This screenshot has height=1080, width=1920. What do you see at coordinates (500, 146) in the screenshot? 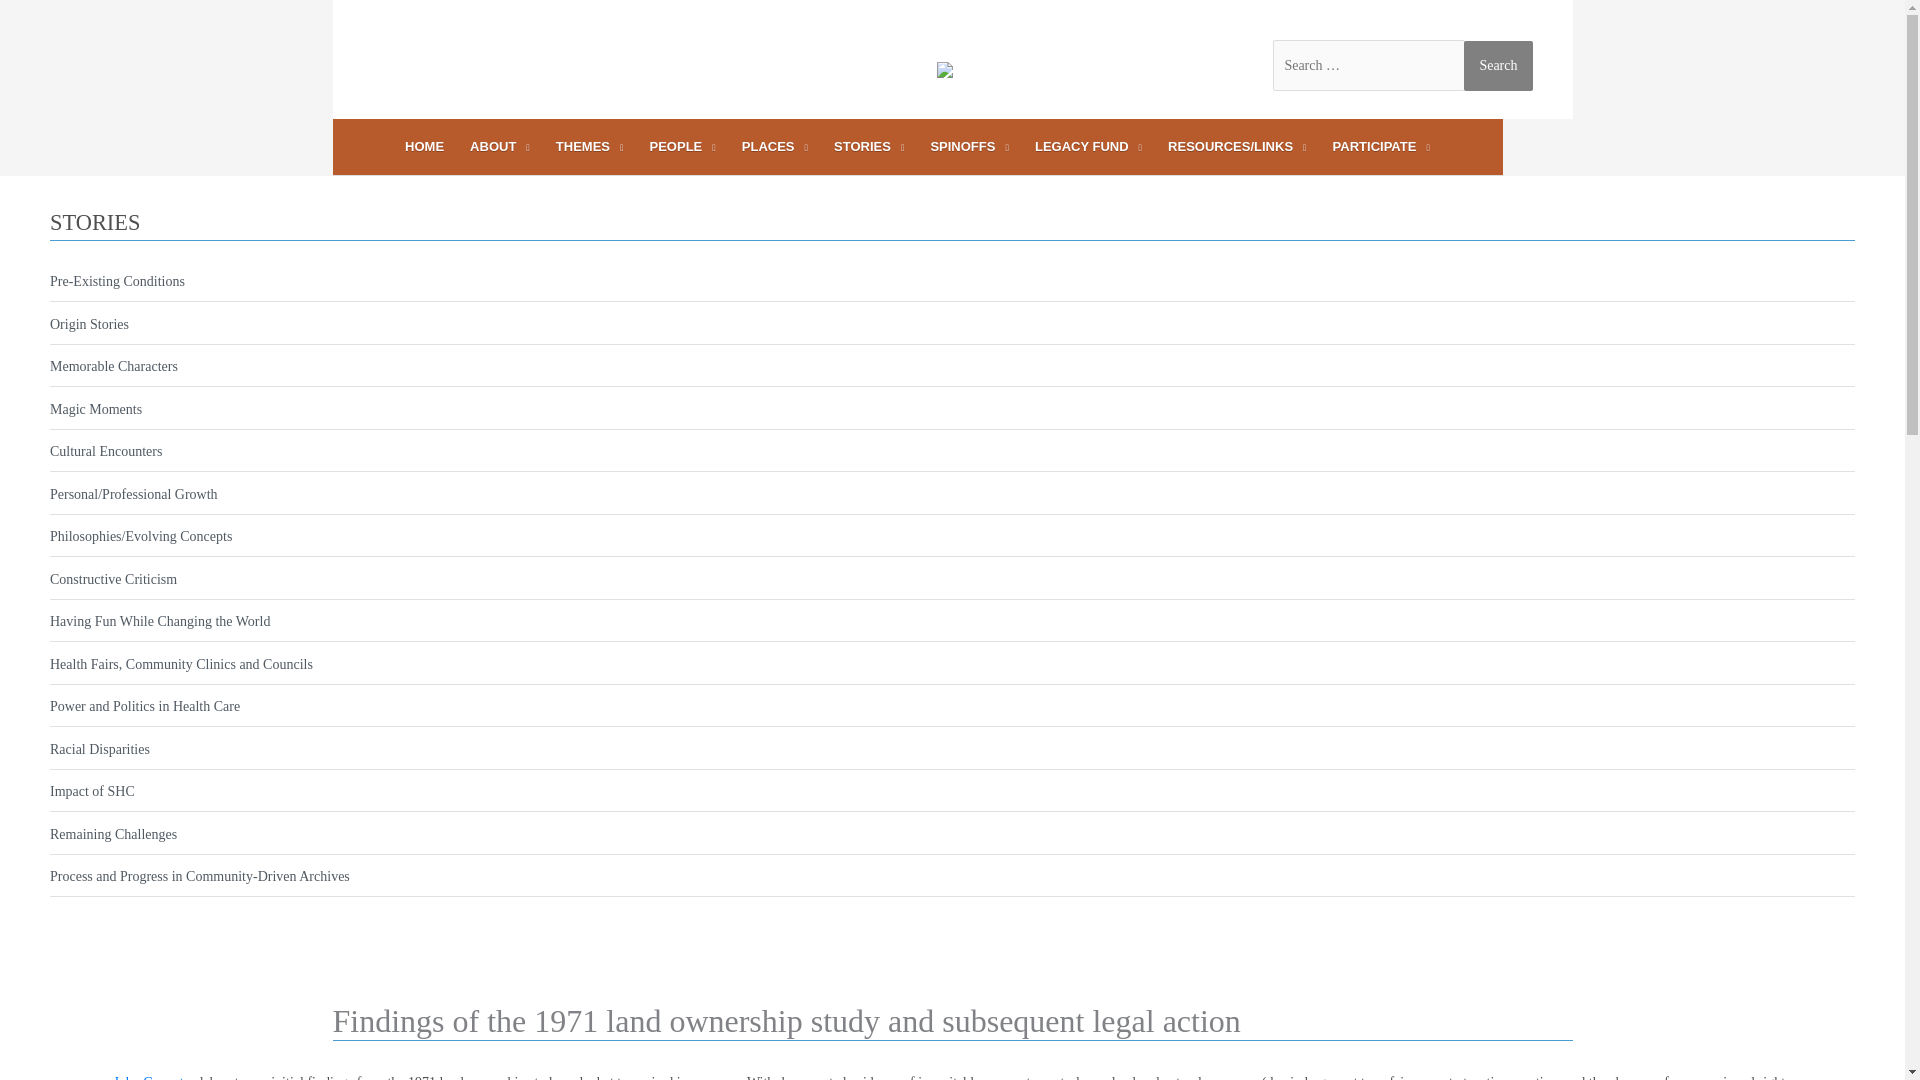
I see `ABOUT` at bounding box center [500, 146].